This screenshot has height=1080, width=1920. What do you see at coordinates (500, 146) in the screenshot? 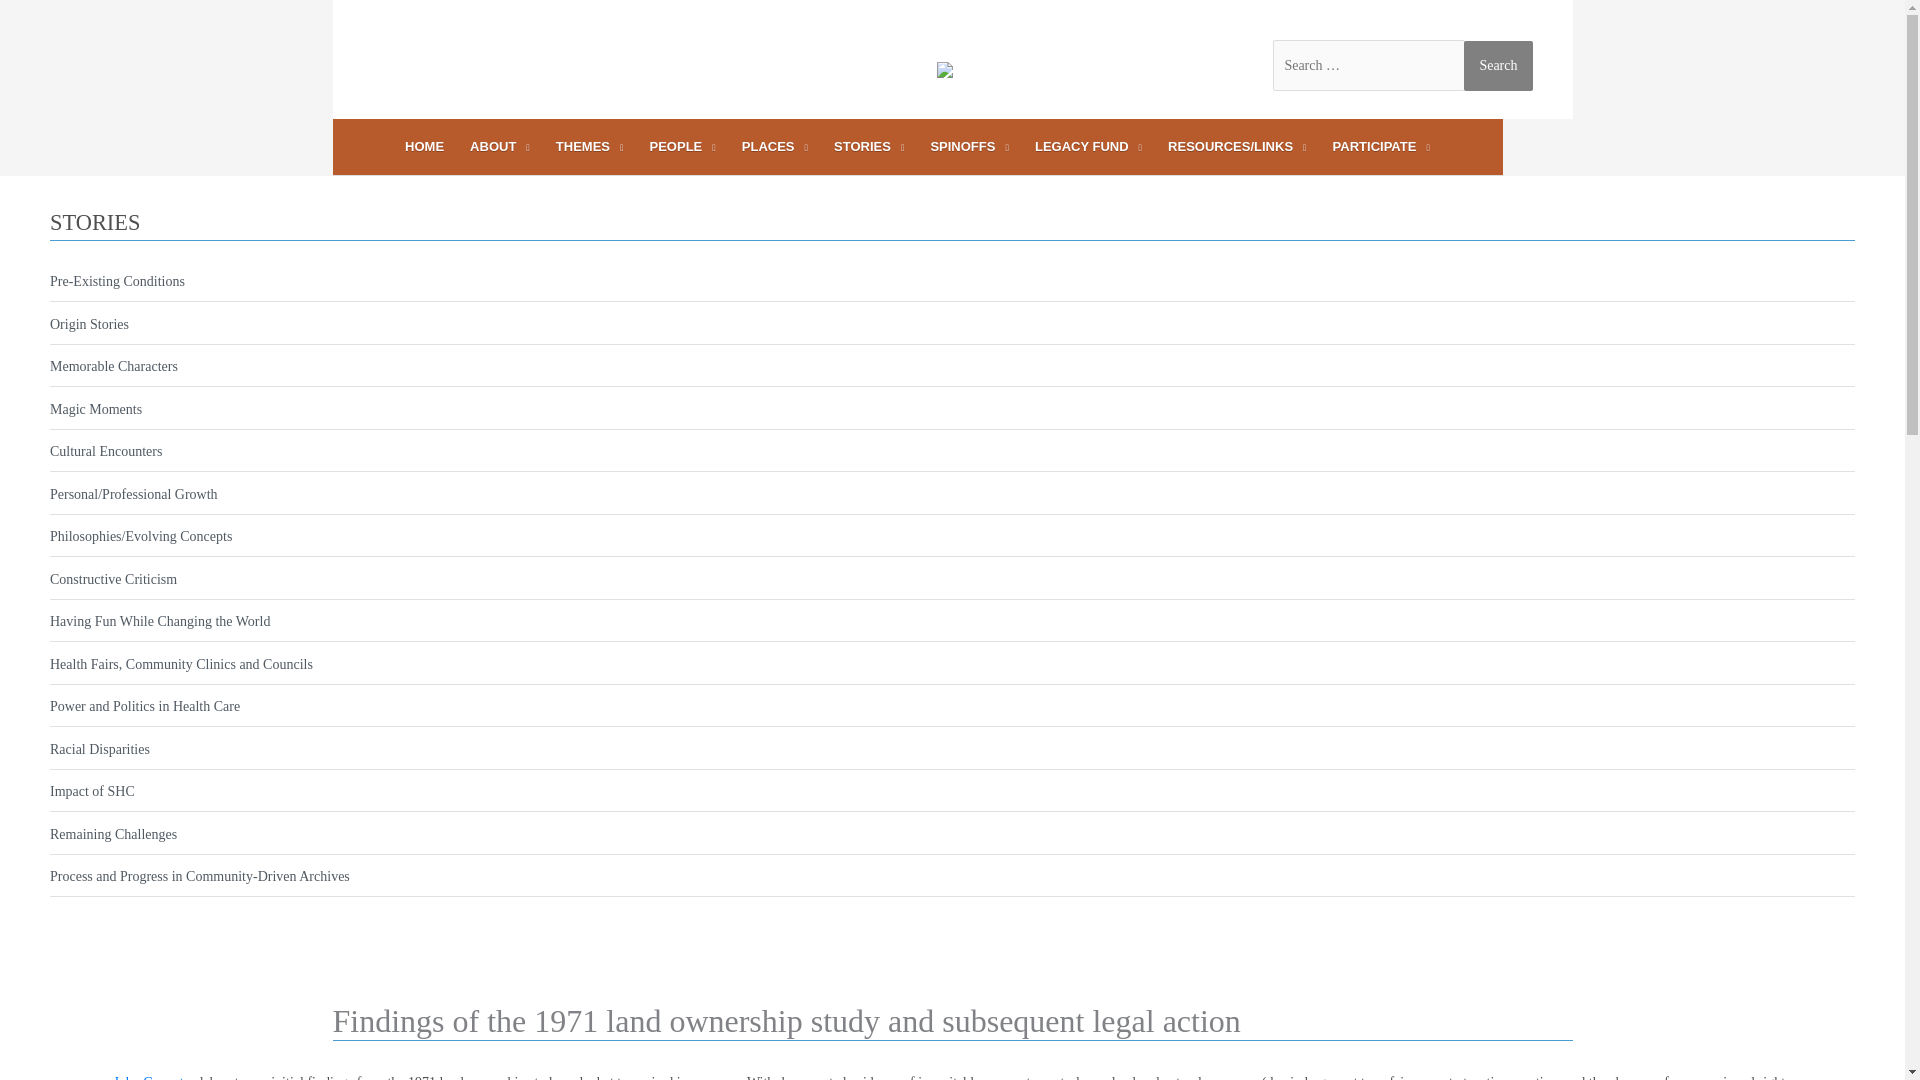
I see `ABOUT` at bounding box center [500, 146].